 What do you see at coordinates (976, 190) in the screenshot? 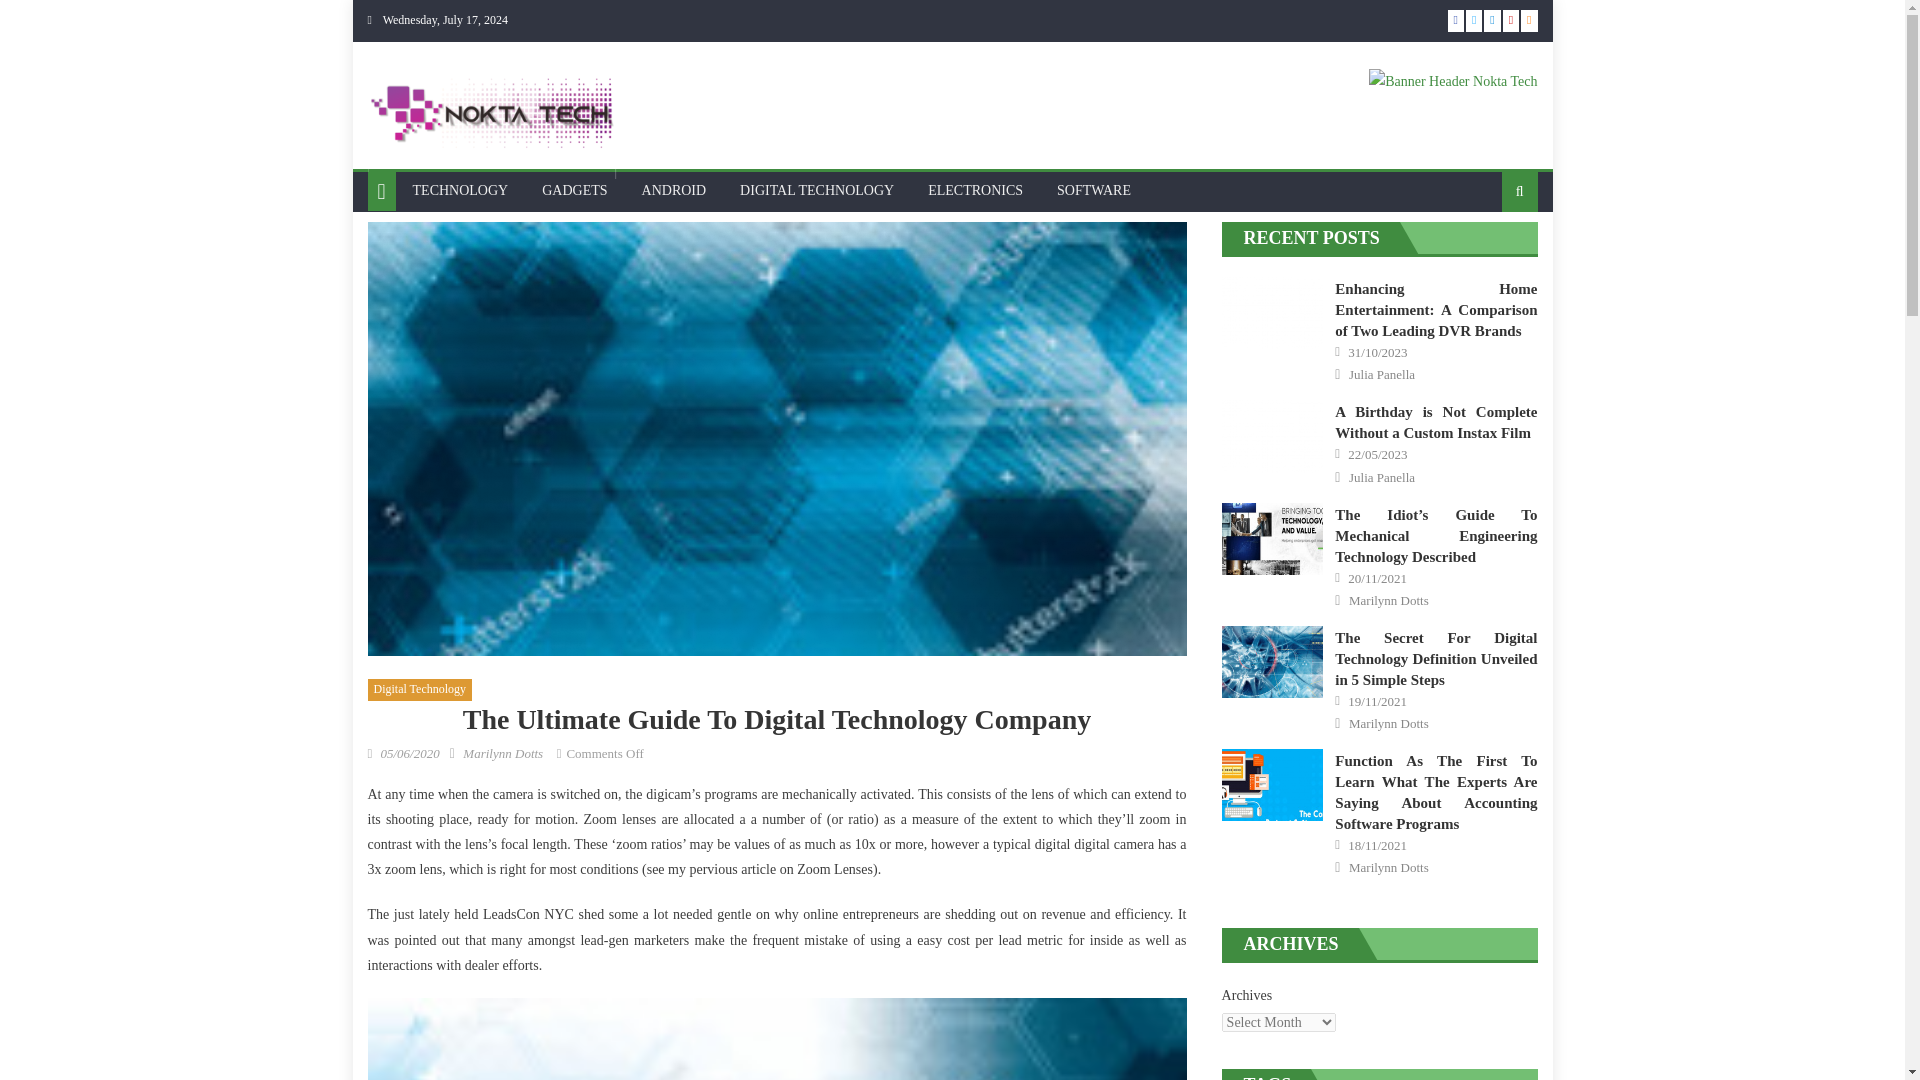
I see `ELECTRONICS` at bounding box center [976, 190].